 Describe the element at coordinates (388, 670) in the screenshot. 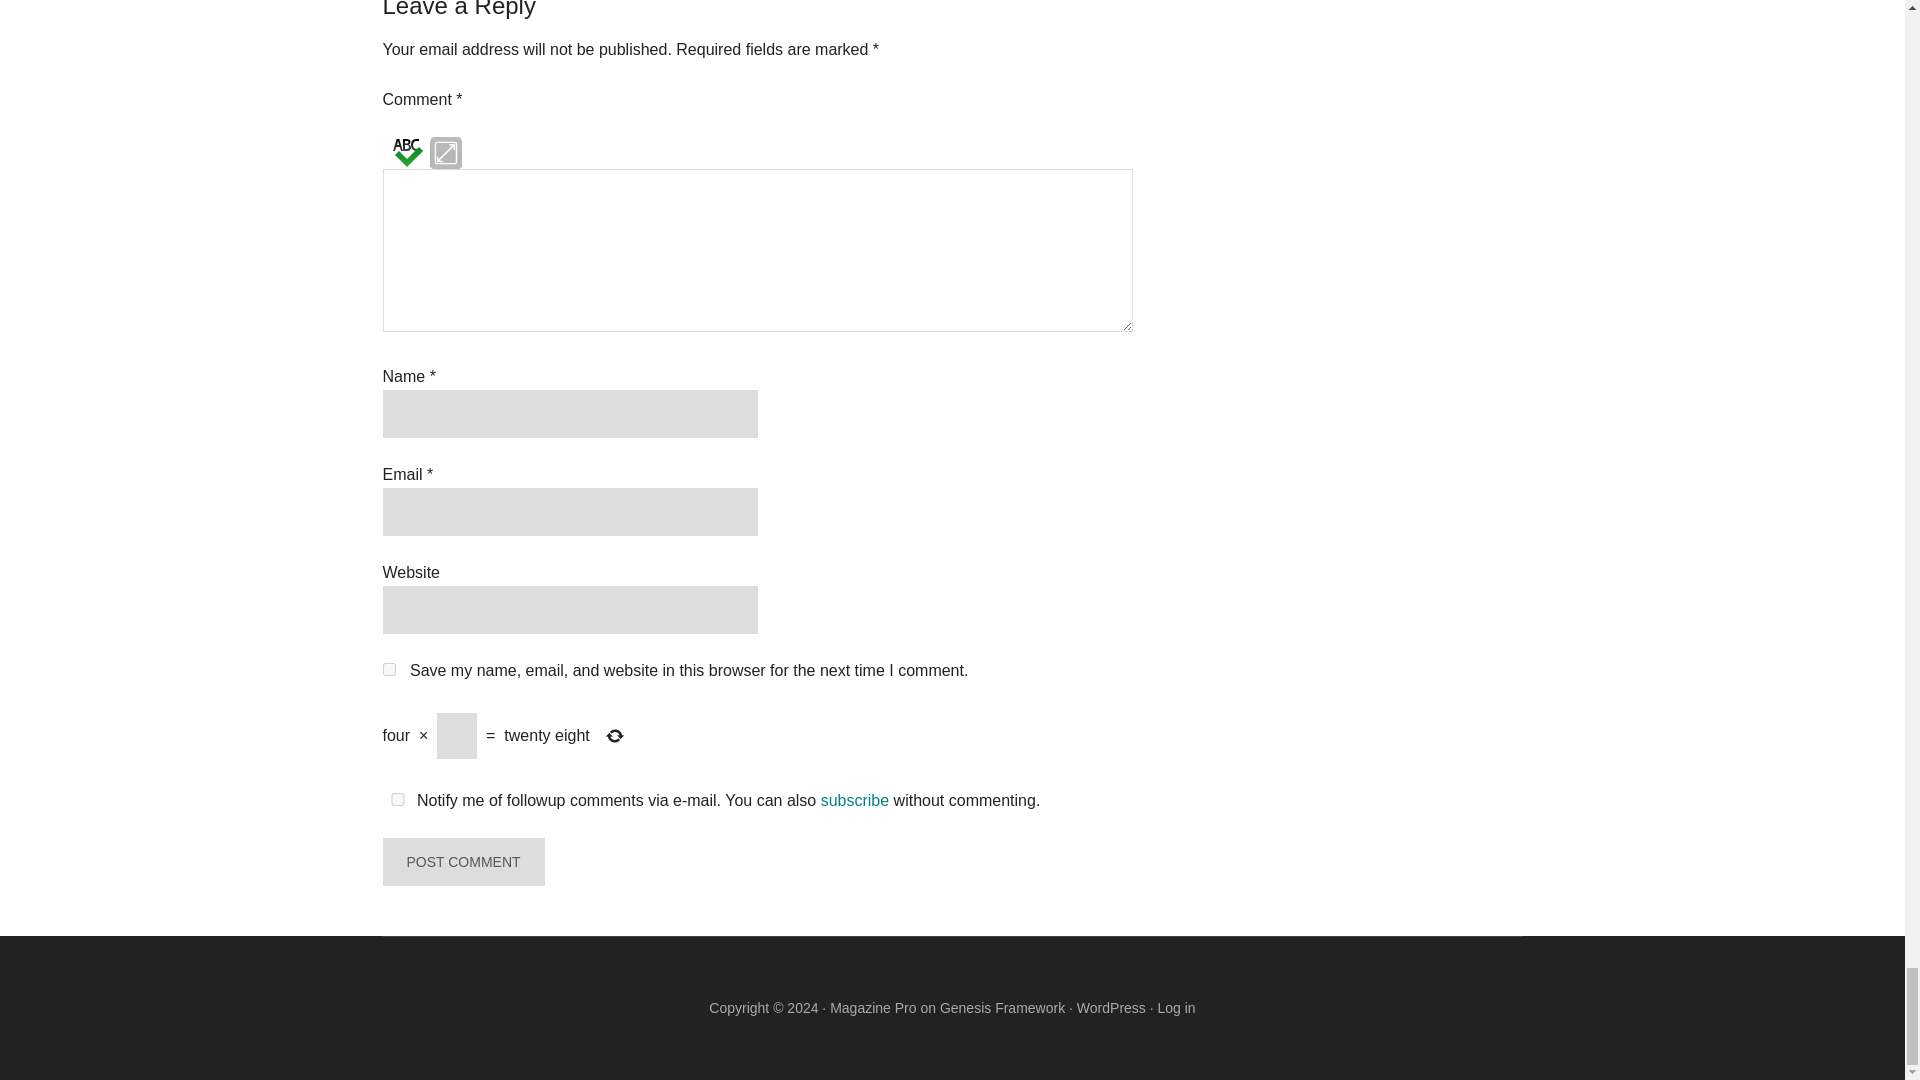

I see `yes` at that location.